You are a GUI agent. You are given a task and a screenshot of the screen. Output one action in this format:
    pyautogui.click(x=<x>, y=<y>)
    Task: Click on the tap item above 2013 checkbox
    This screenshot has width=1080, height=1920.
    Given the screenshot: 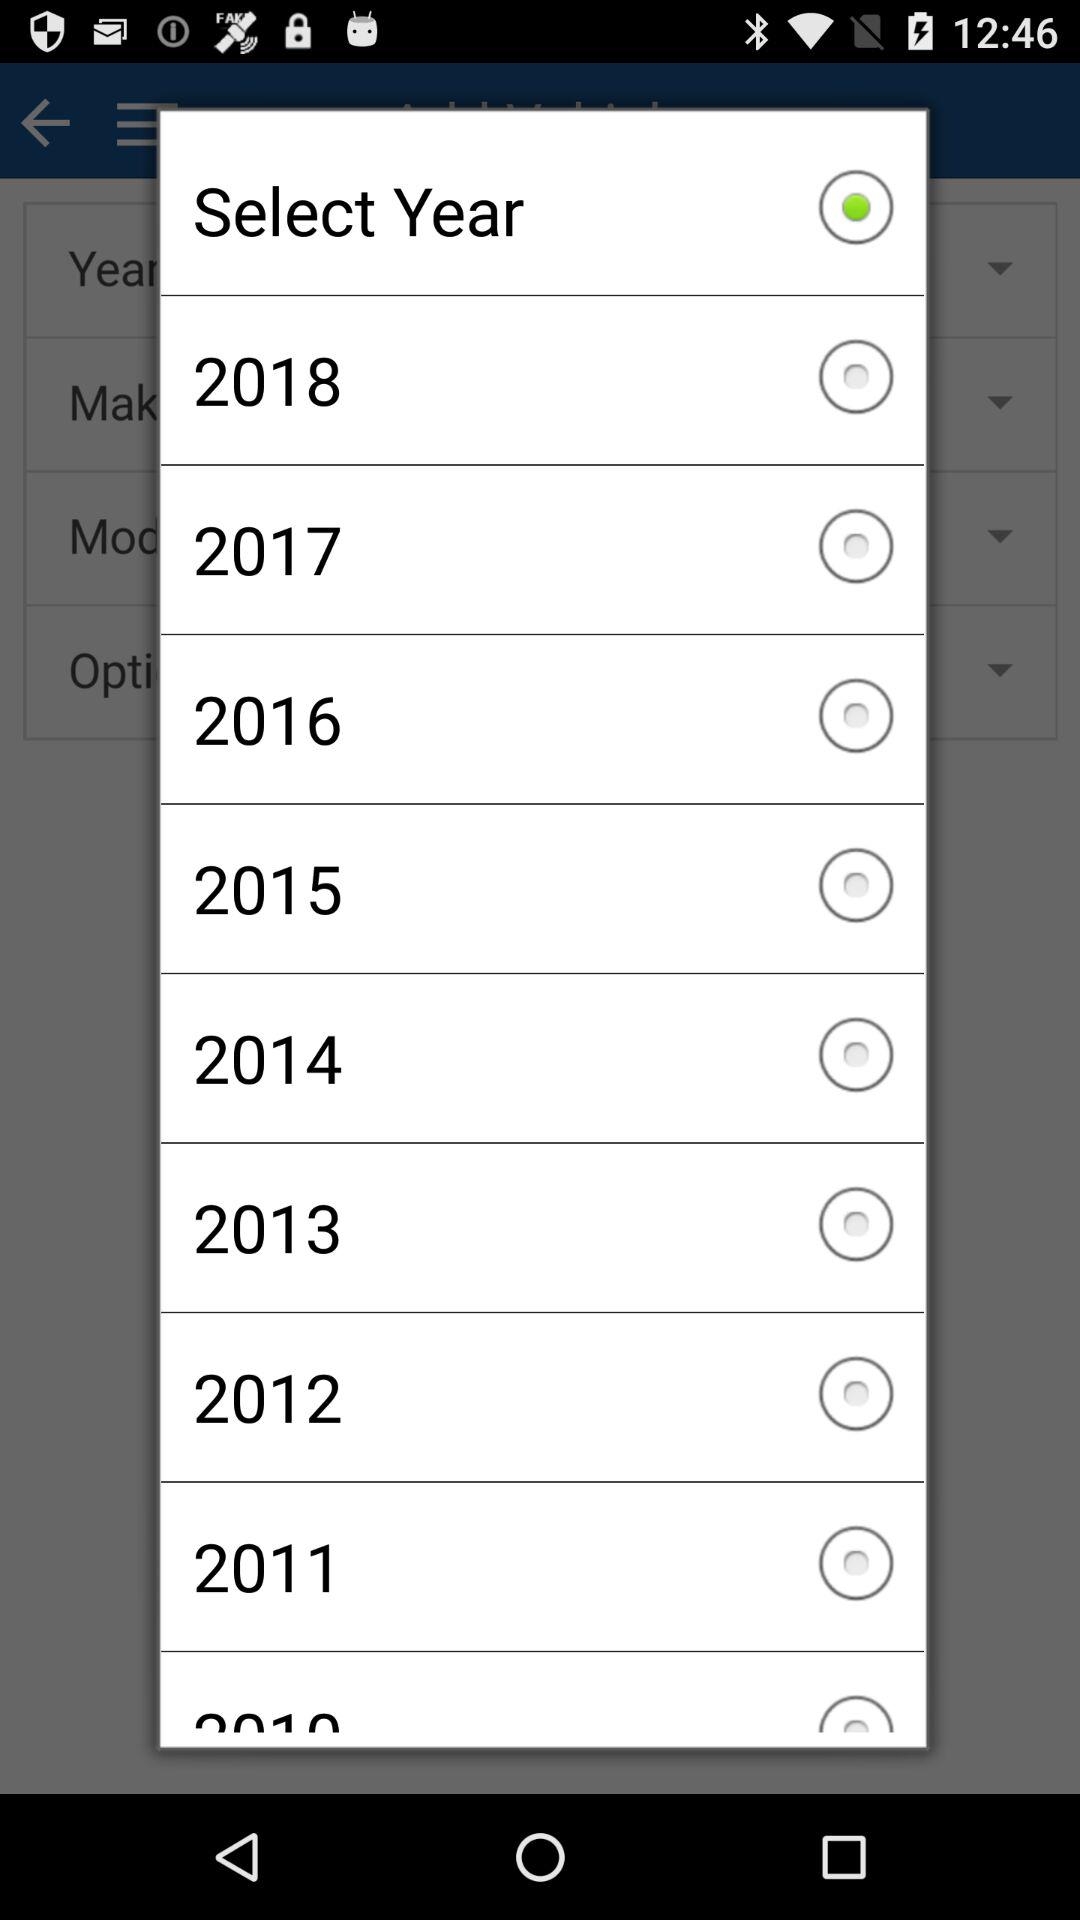 What is the action you would take?
    pyautogui.click(x=542, y=1058)
    